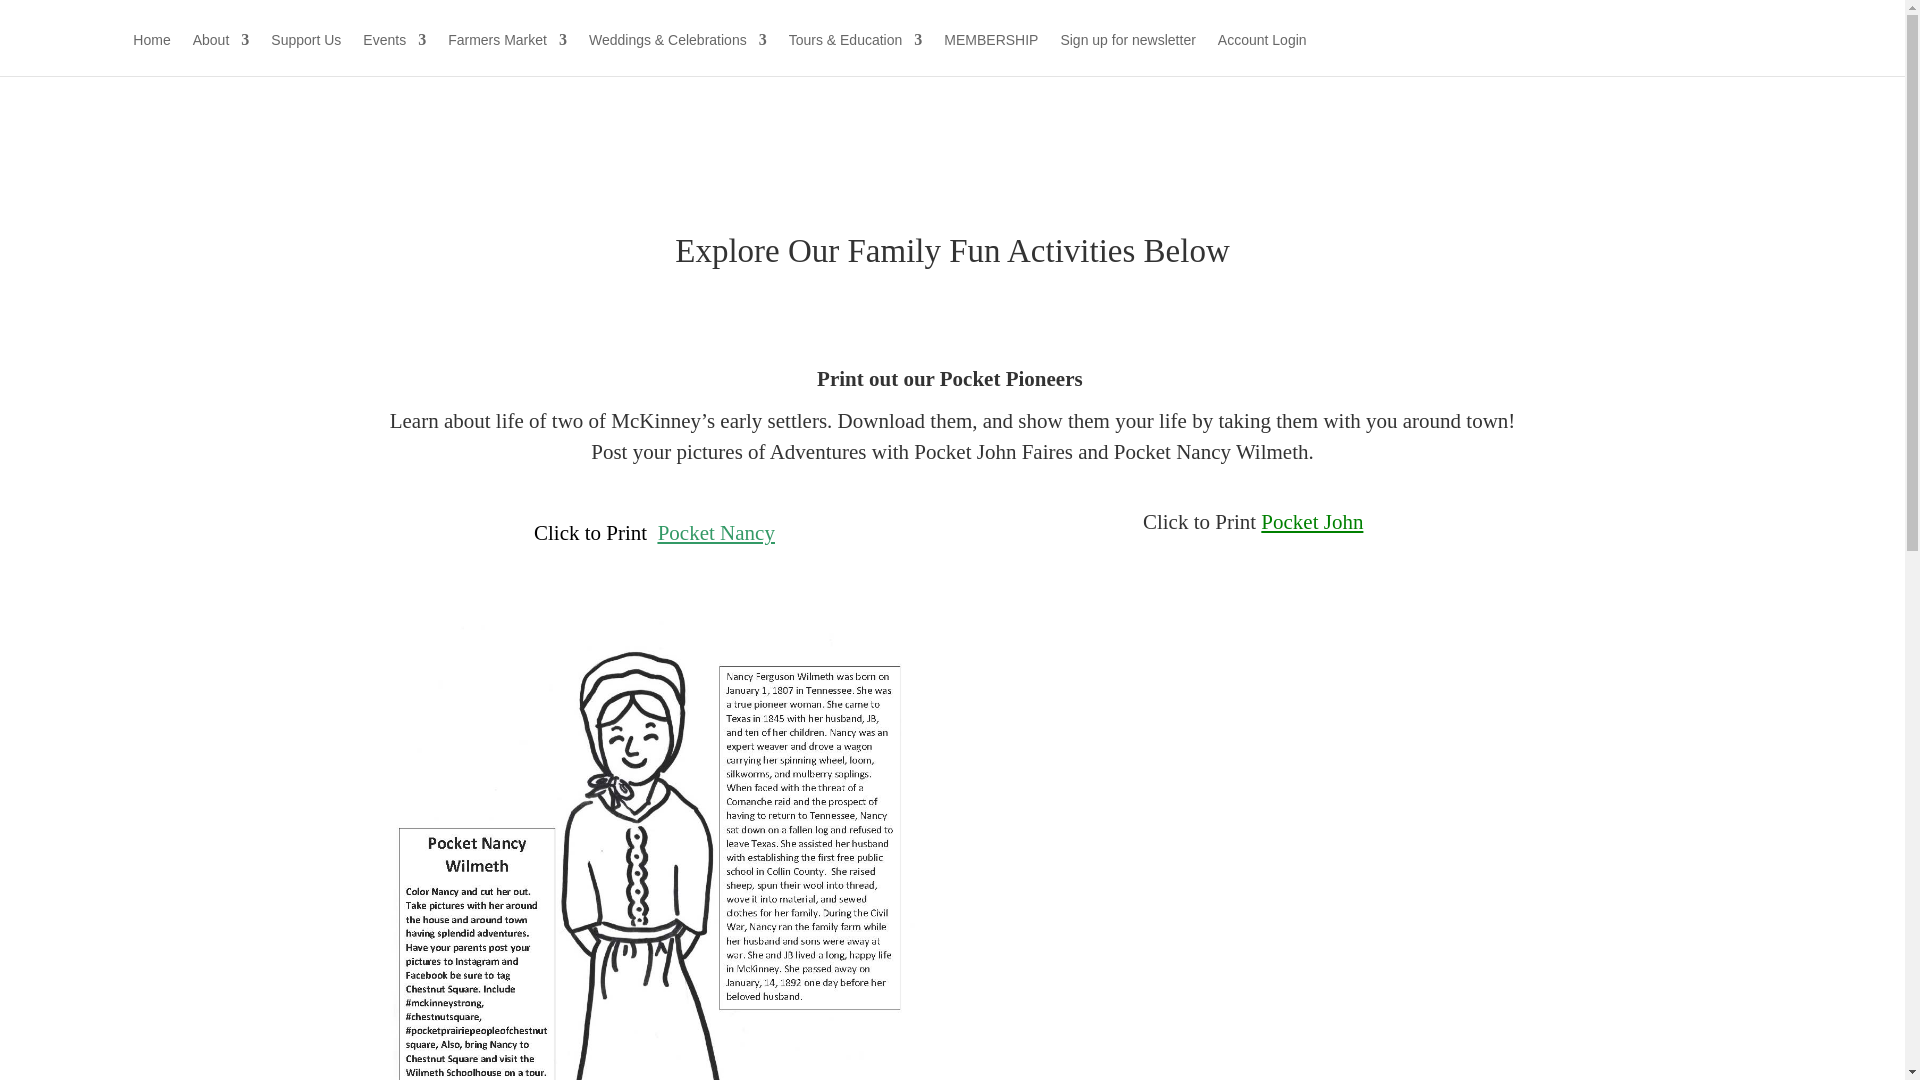 The width and height of the screenshot is (1920, 1080). Describe the element at coordinates (1262, 54) in the screenshot. I see `Account Login` at that location.